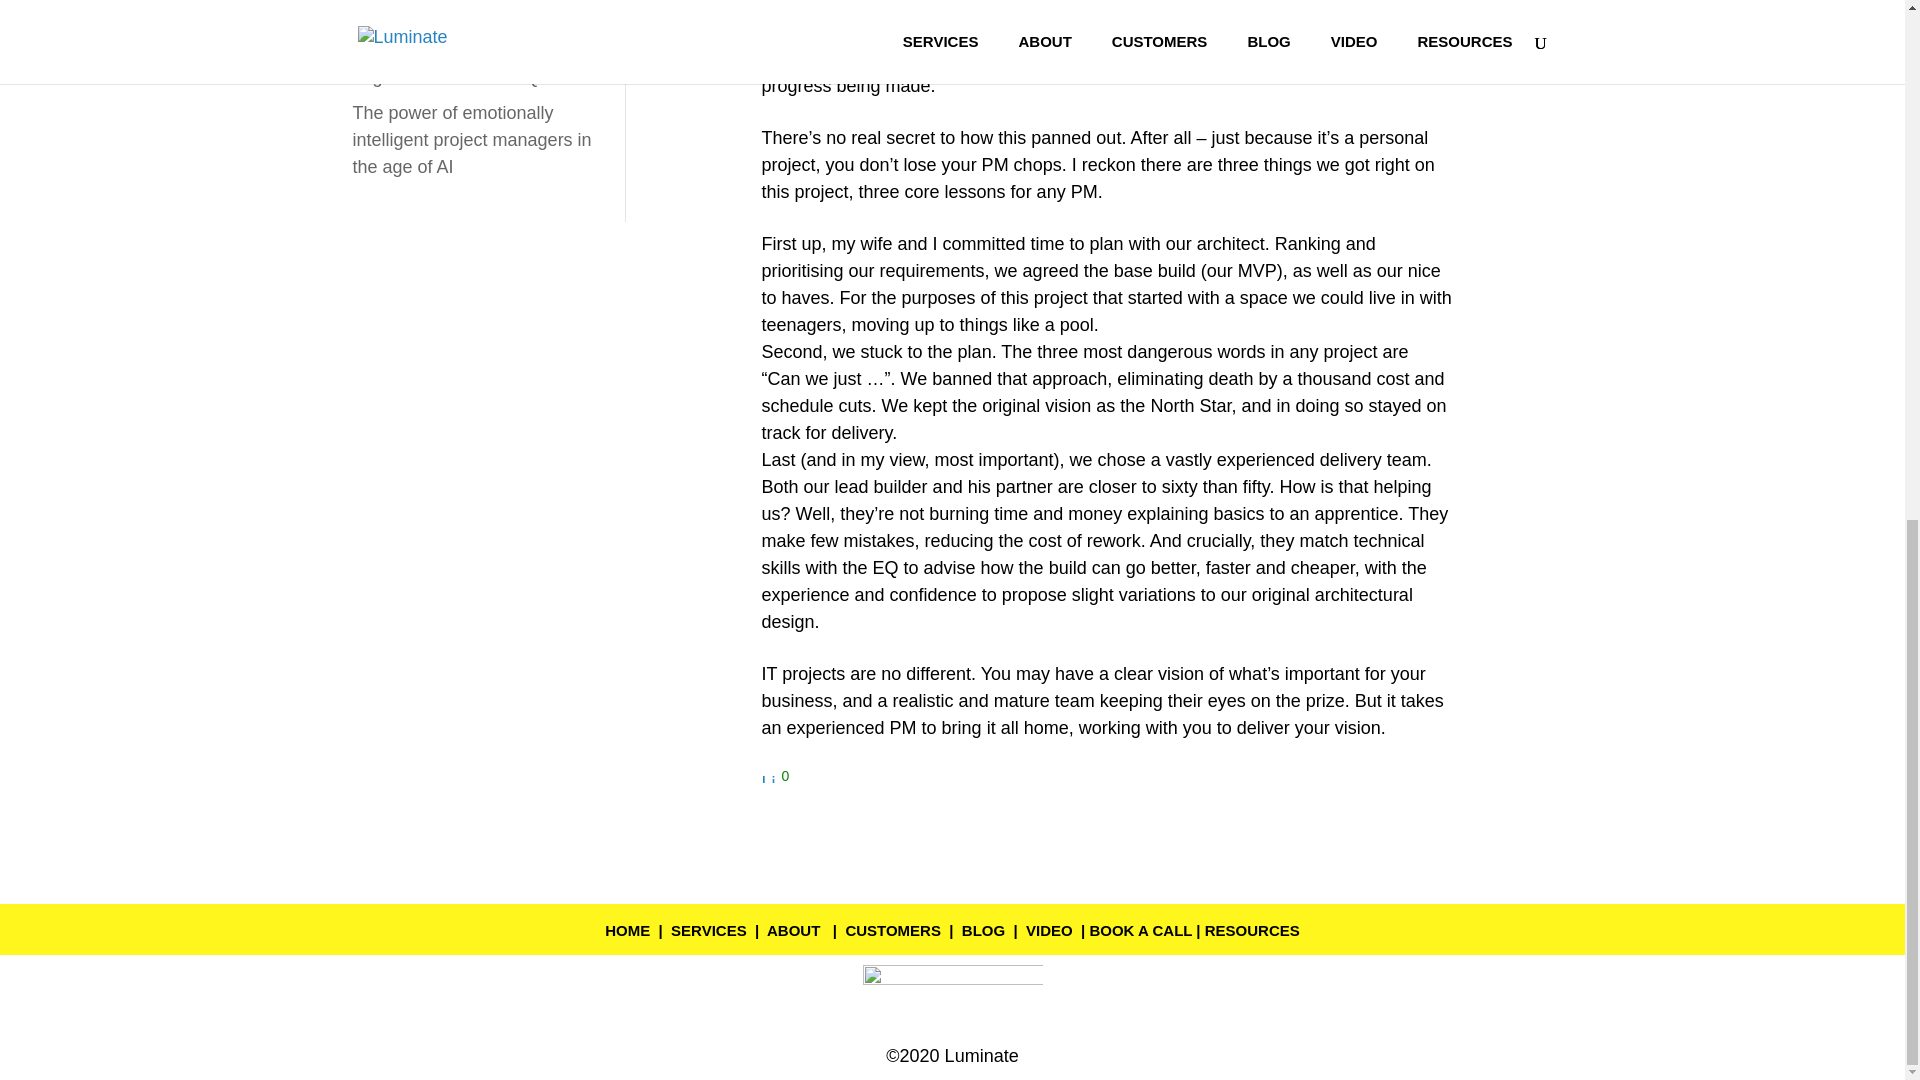 This screenshot has width=1920, height=1080. I want to click on The evolution of project management: embracing power skills, so click(451, 12).